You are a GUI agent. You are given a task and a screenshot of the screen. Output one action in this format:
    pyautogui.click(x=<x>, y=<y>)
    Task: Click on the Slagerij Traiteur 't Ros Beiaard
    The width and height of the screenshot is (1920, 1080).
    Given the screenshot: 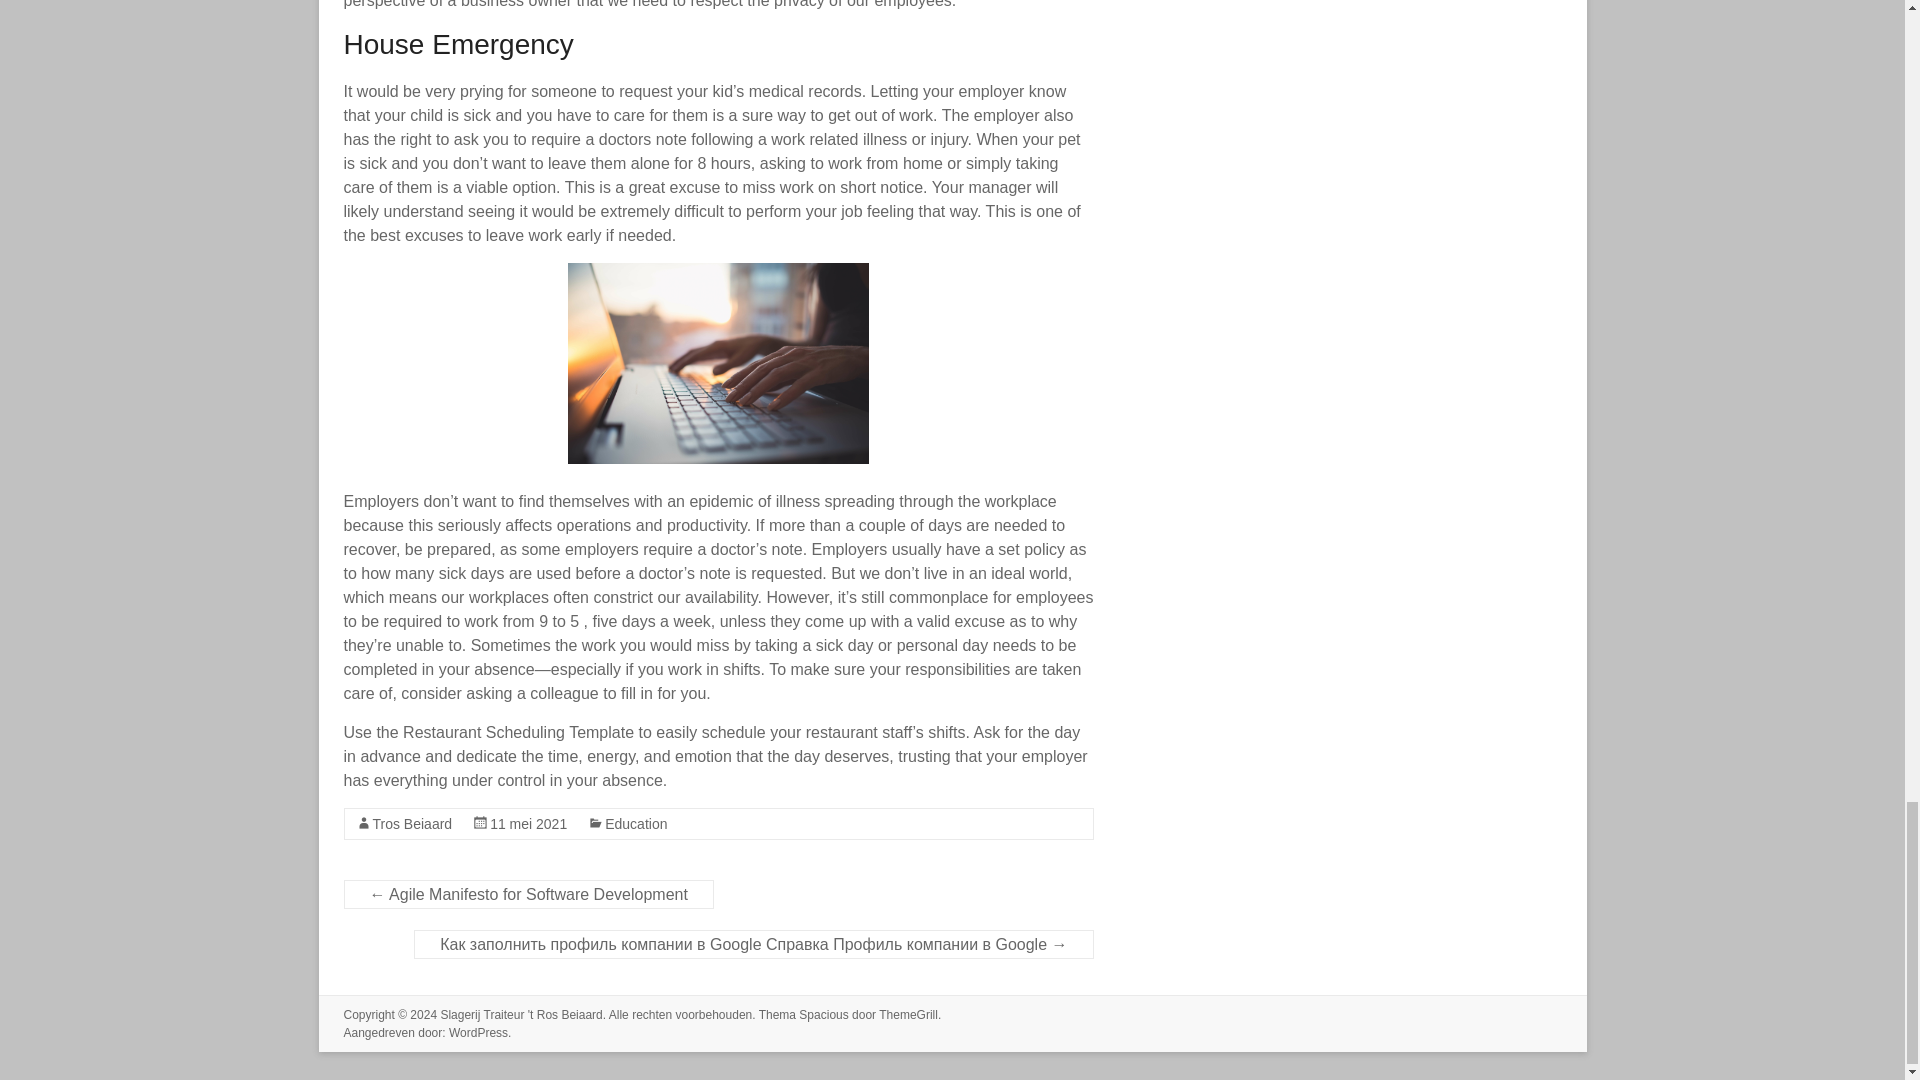 What is the action you would take?
    pyautogui.click(x=520, y=1014)
    